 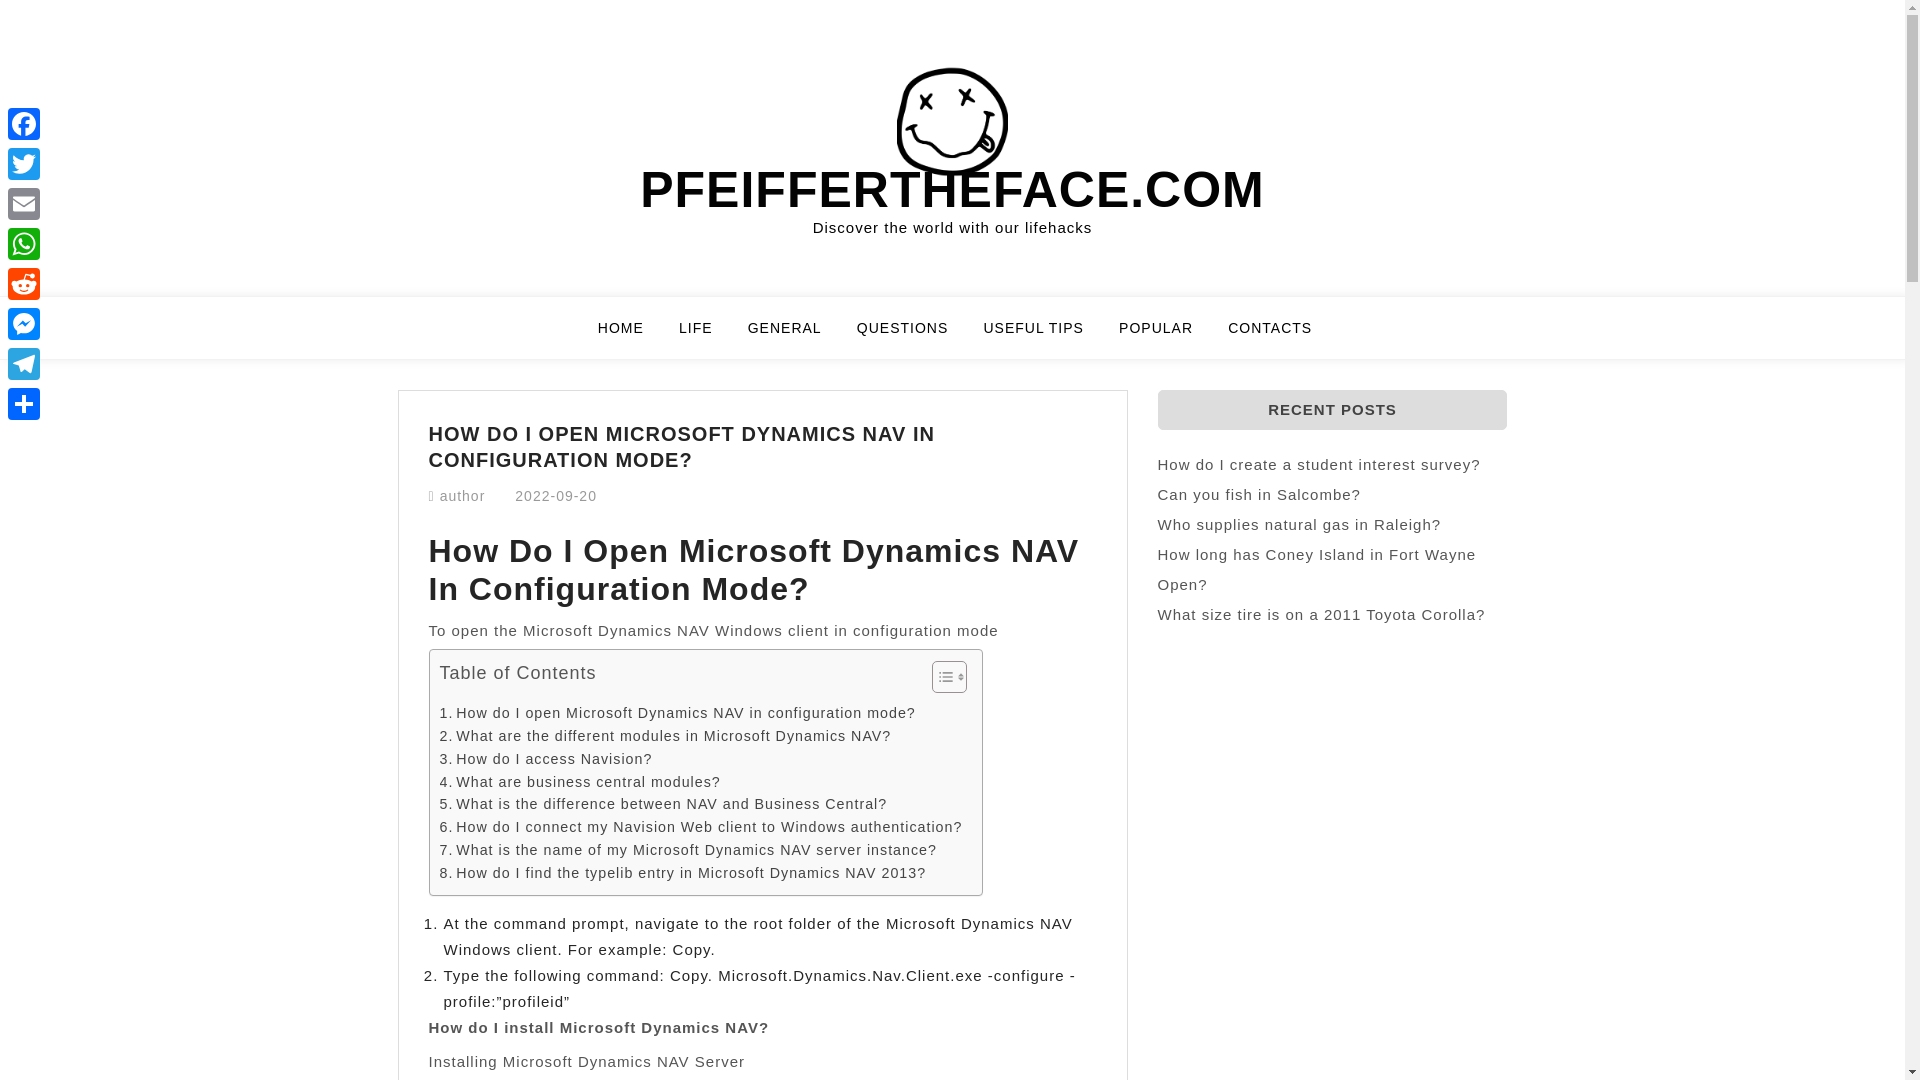 What do you see at coordinates (580, 782) in the screenshot?
I see `What are business central modules?` at bounding box center [580, 782].